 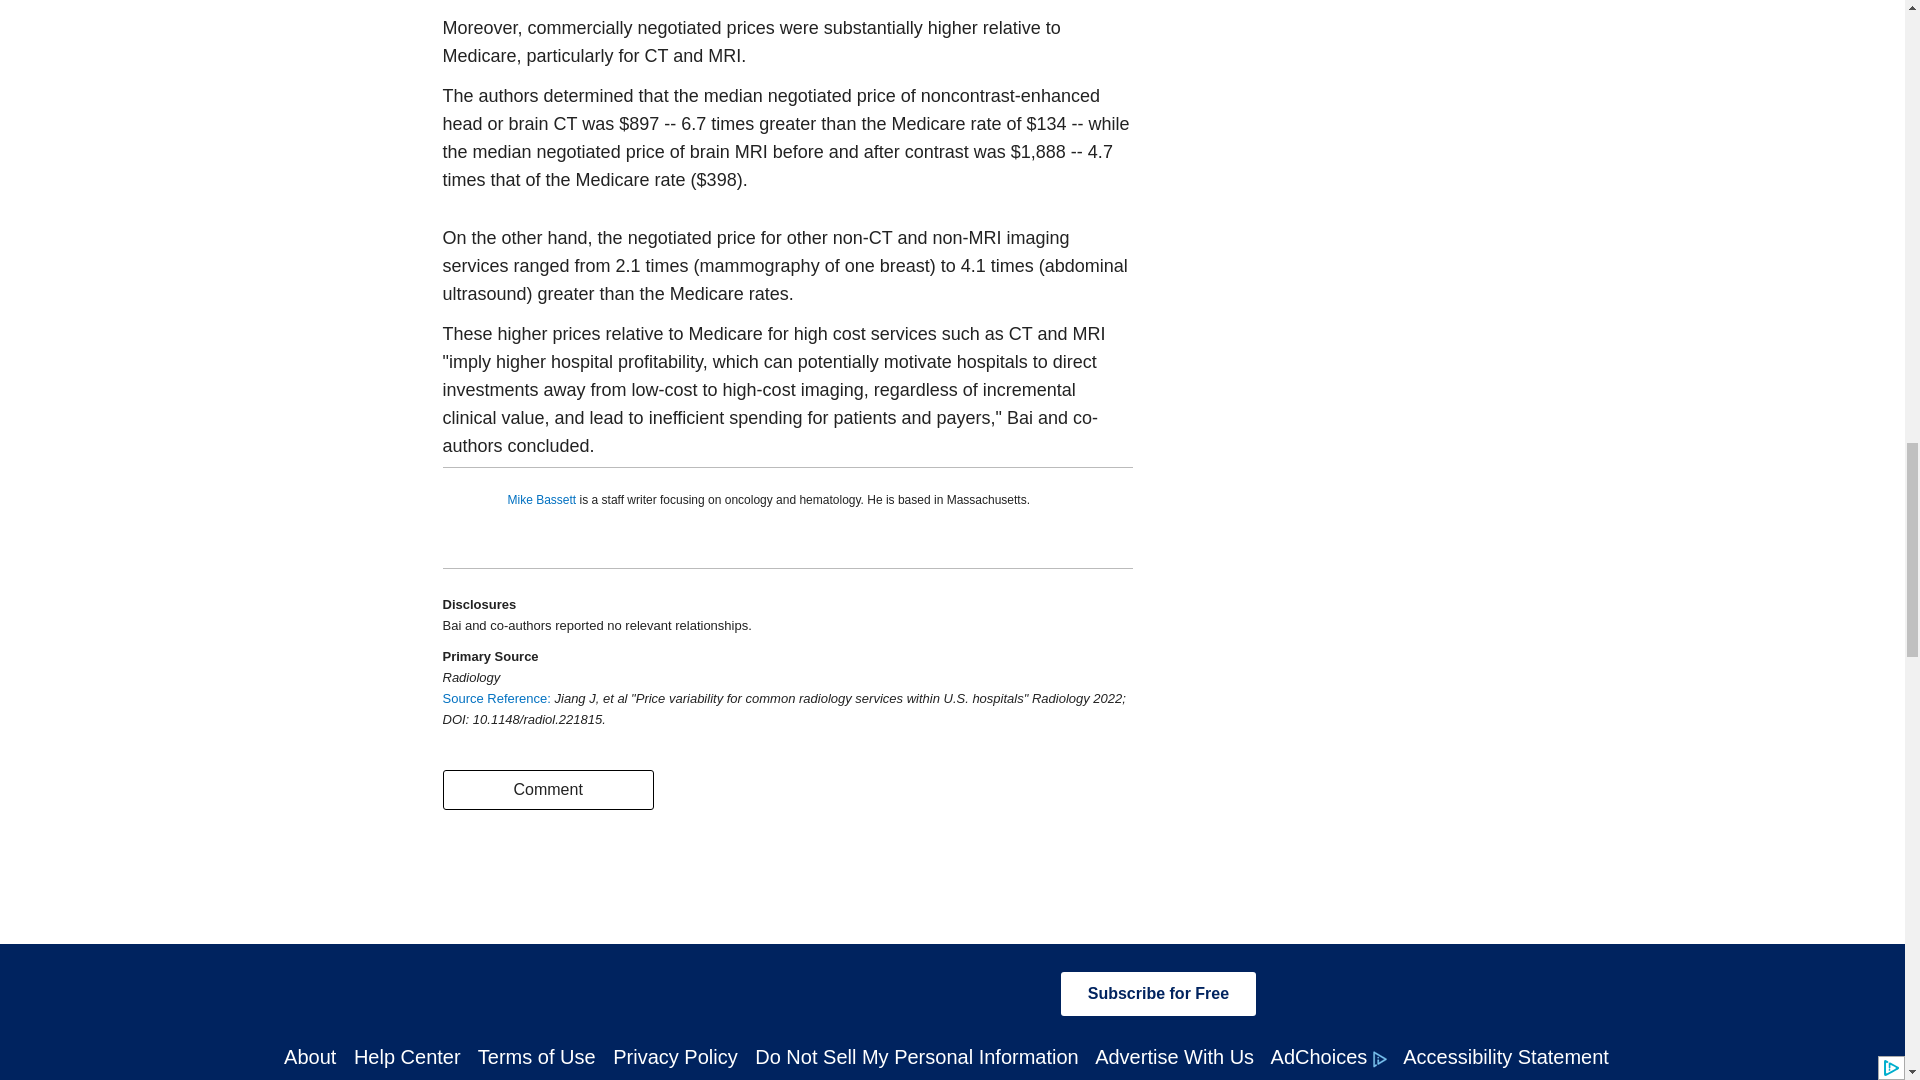 What do you see at coordinates (811, 992) in the screenshot?
I see `Visit us on Instagram. Opens in a new tab or window` at bounding box center [811, 992].